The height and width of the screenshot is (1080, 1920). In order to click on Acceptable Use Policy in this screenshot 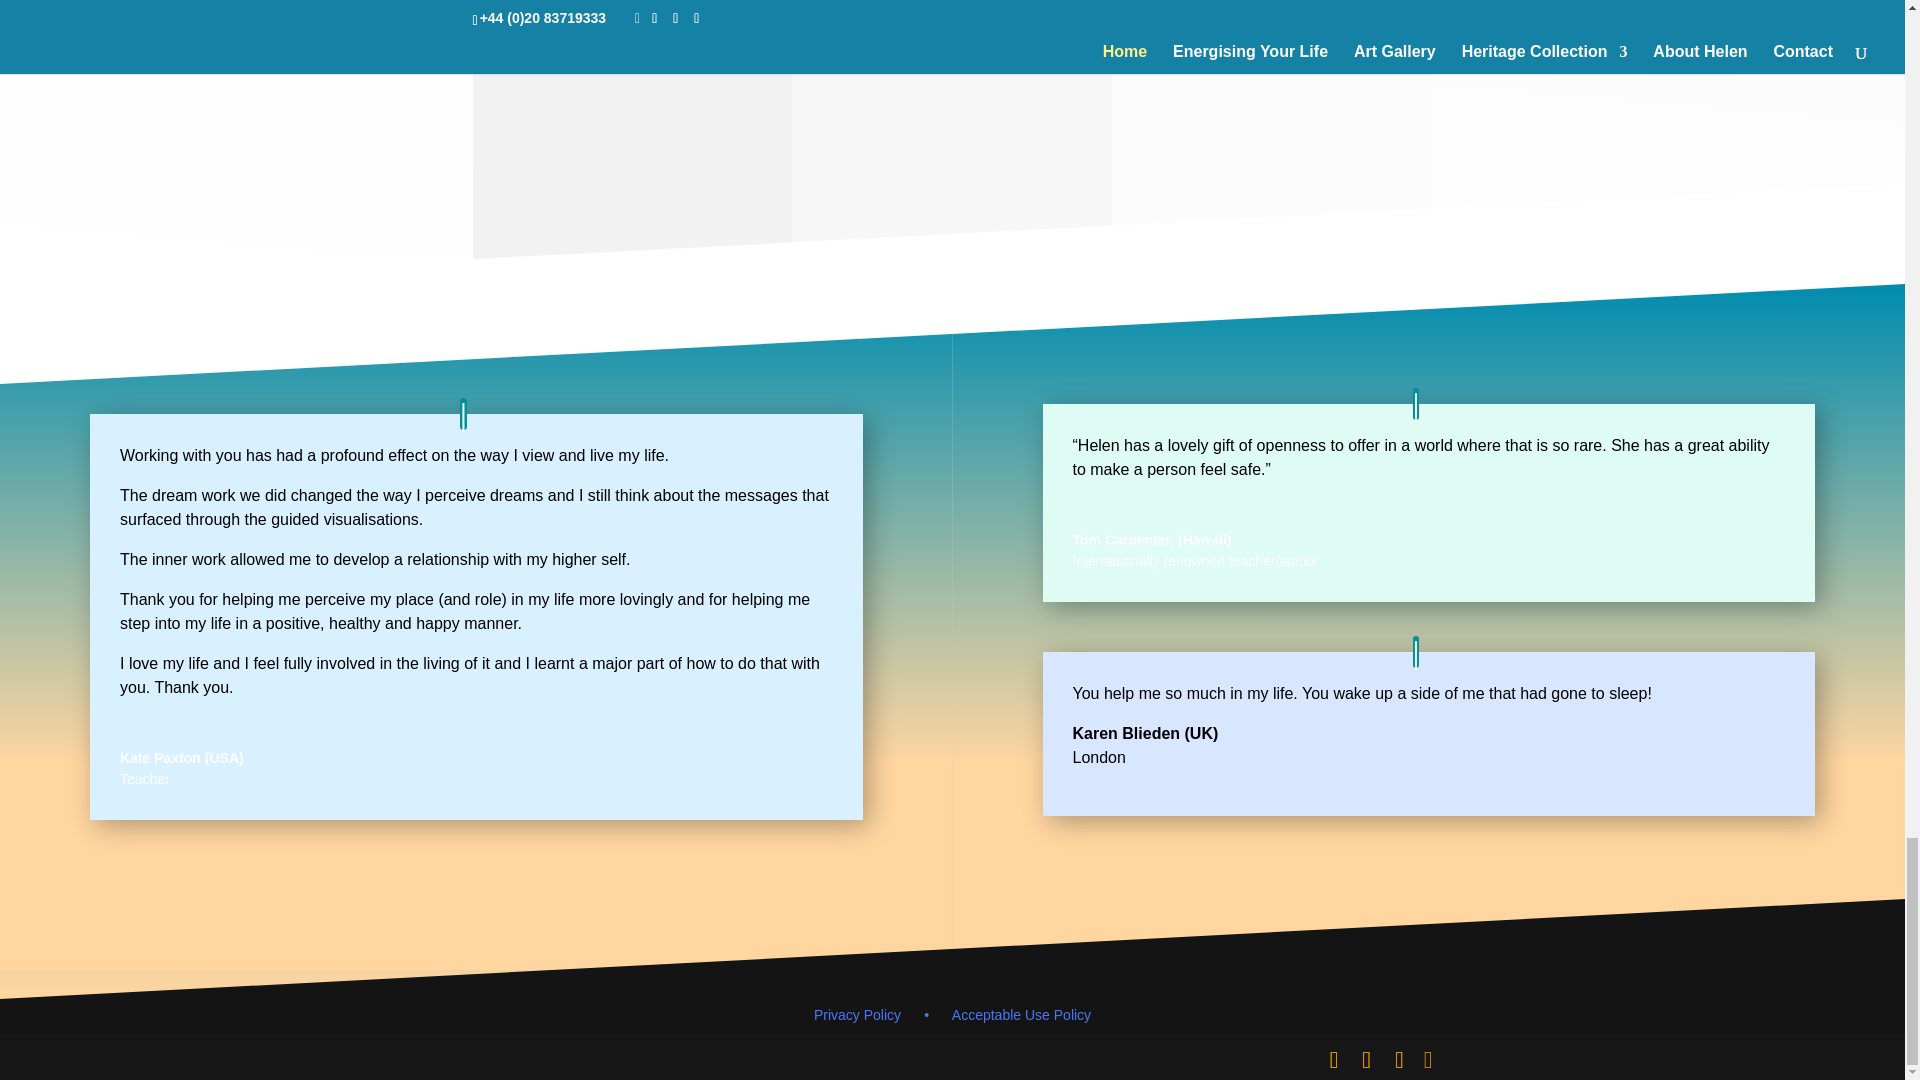, I will do `click(1021, 1014)`.